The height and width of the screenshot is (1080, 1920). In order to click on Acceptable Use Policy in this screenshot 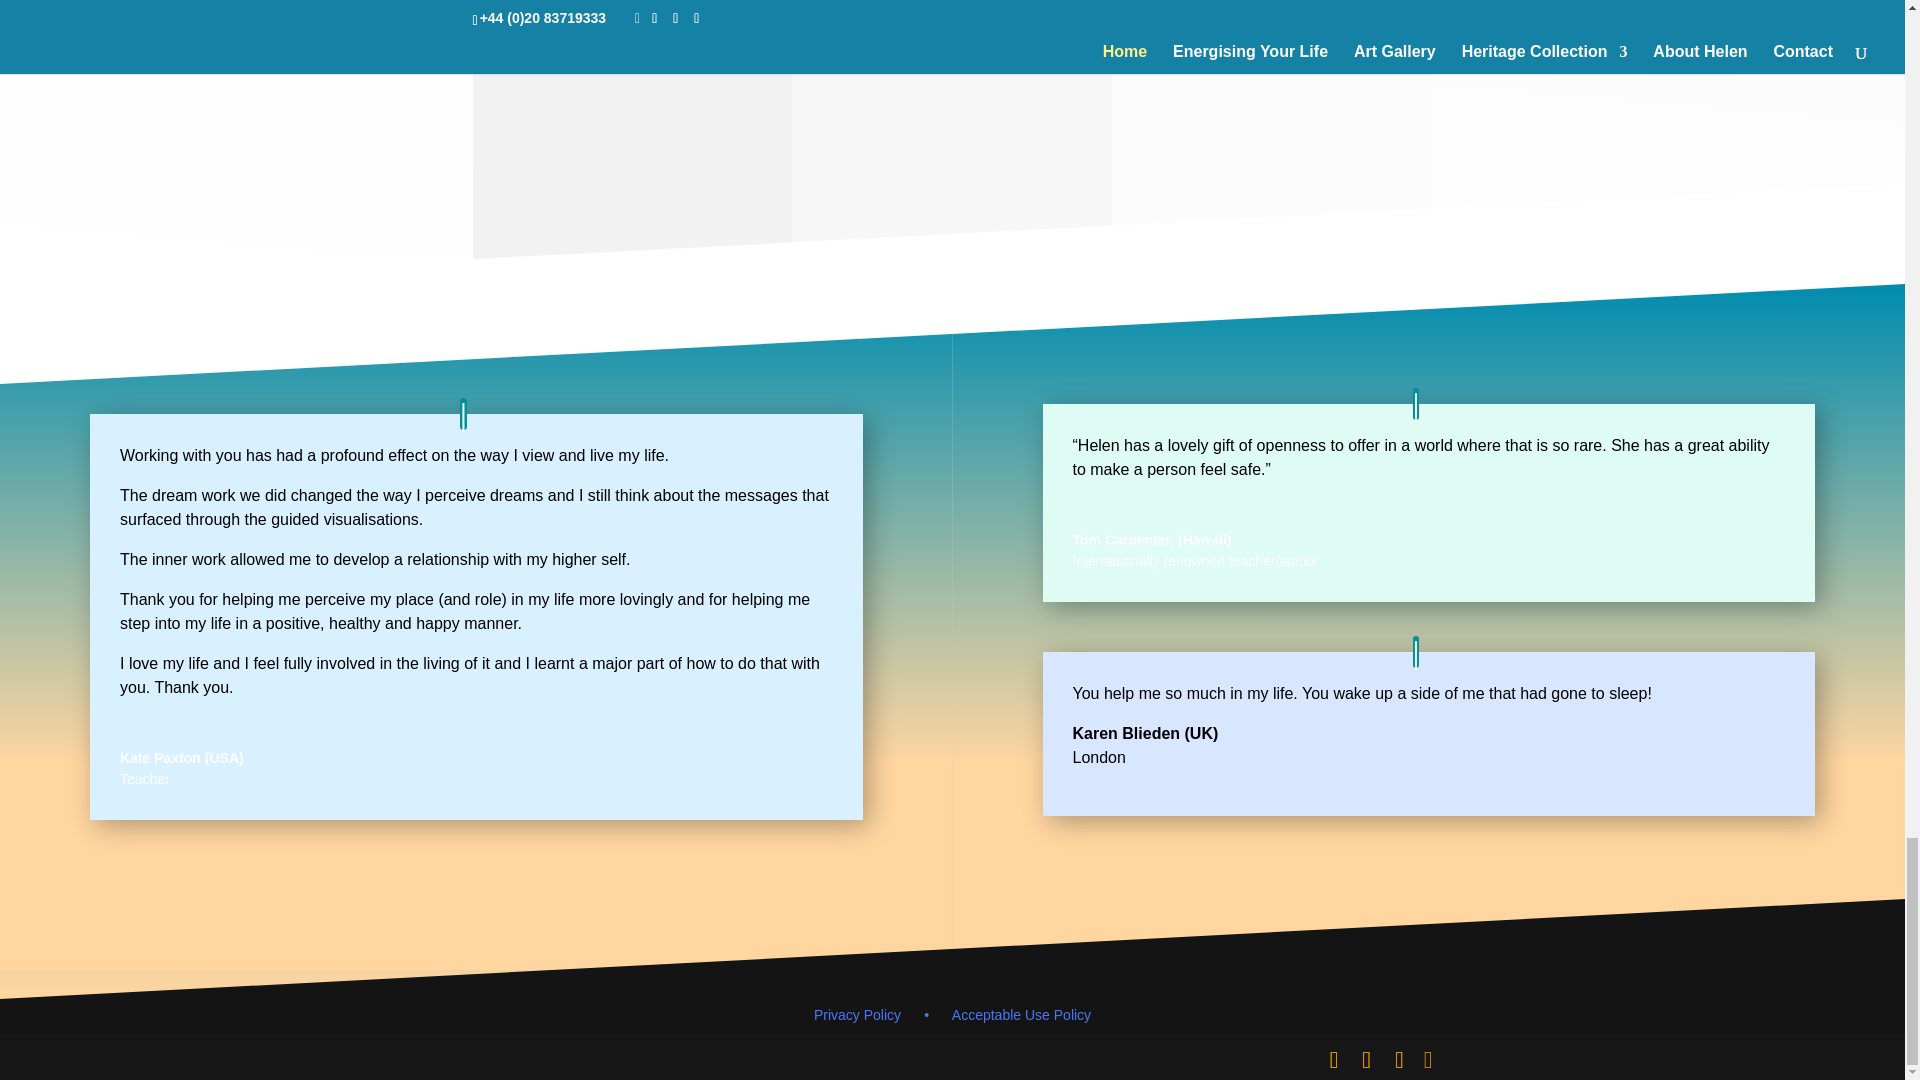, I will do `click(1021, 1014)`.